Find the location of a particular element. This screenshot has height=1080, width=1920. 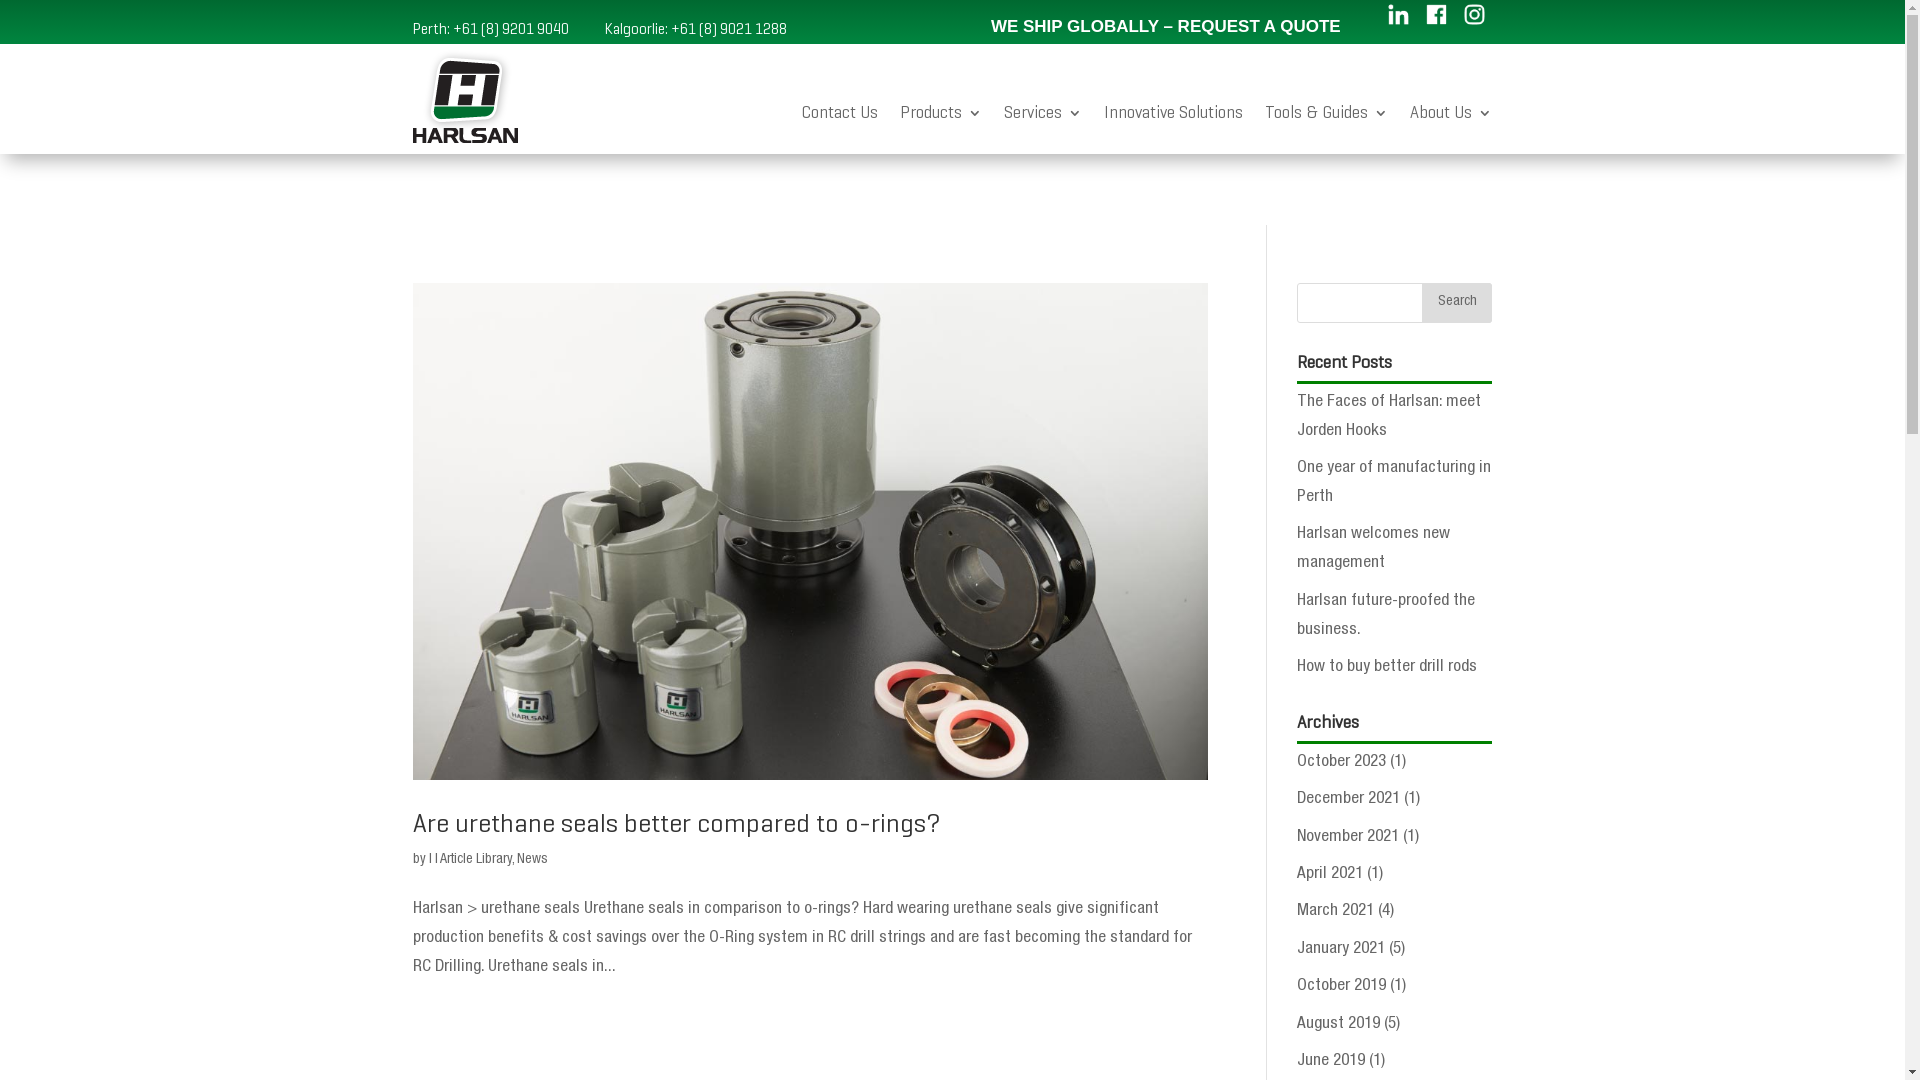

April 2021 is located at coordinates (1330, 874).